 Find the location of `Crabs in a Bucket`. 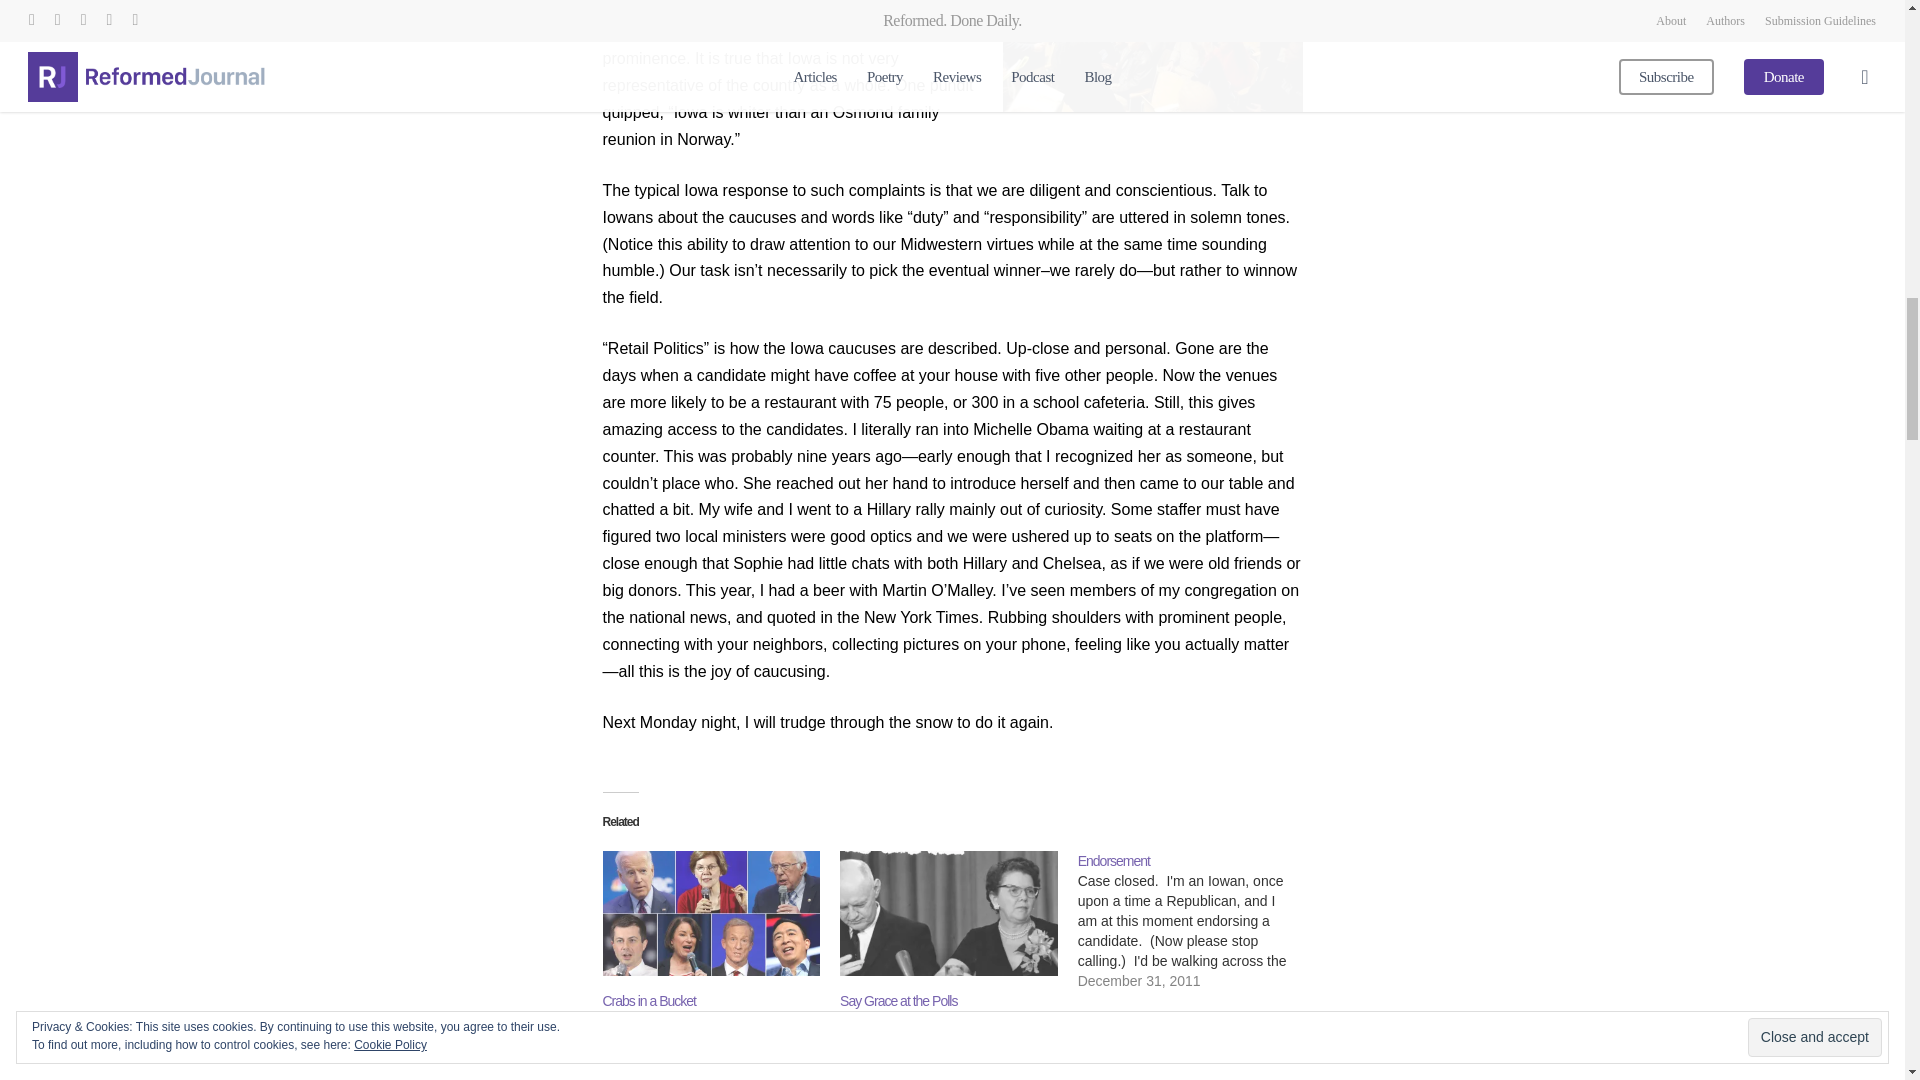

Crabs in a Bucket is located at coordinates (648, 1000).